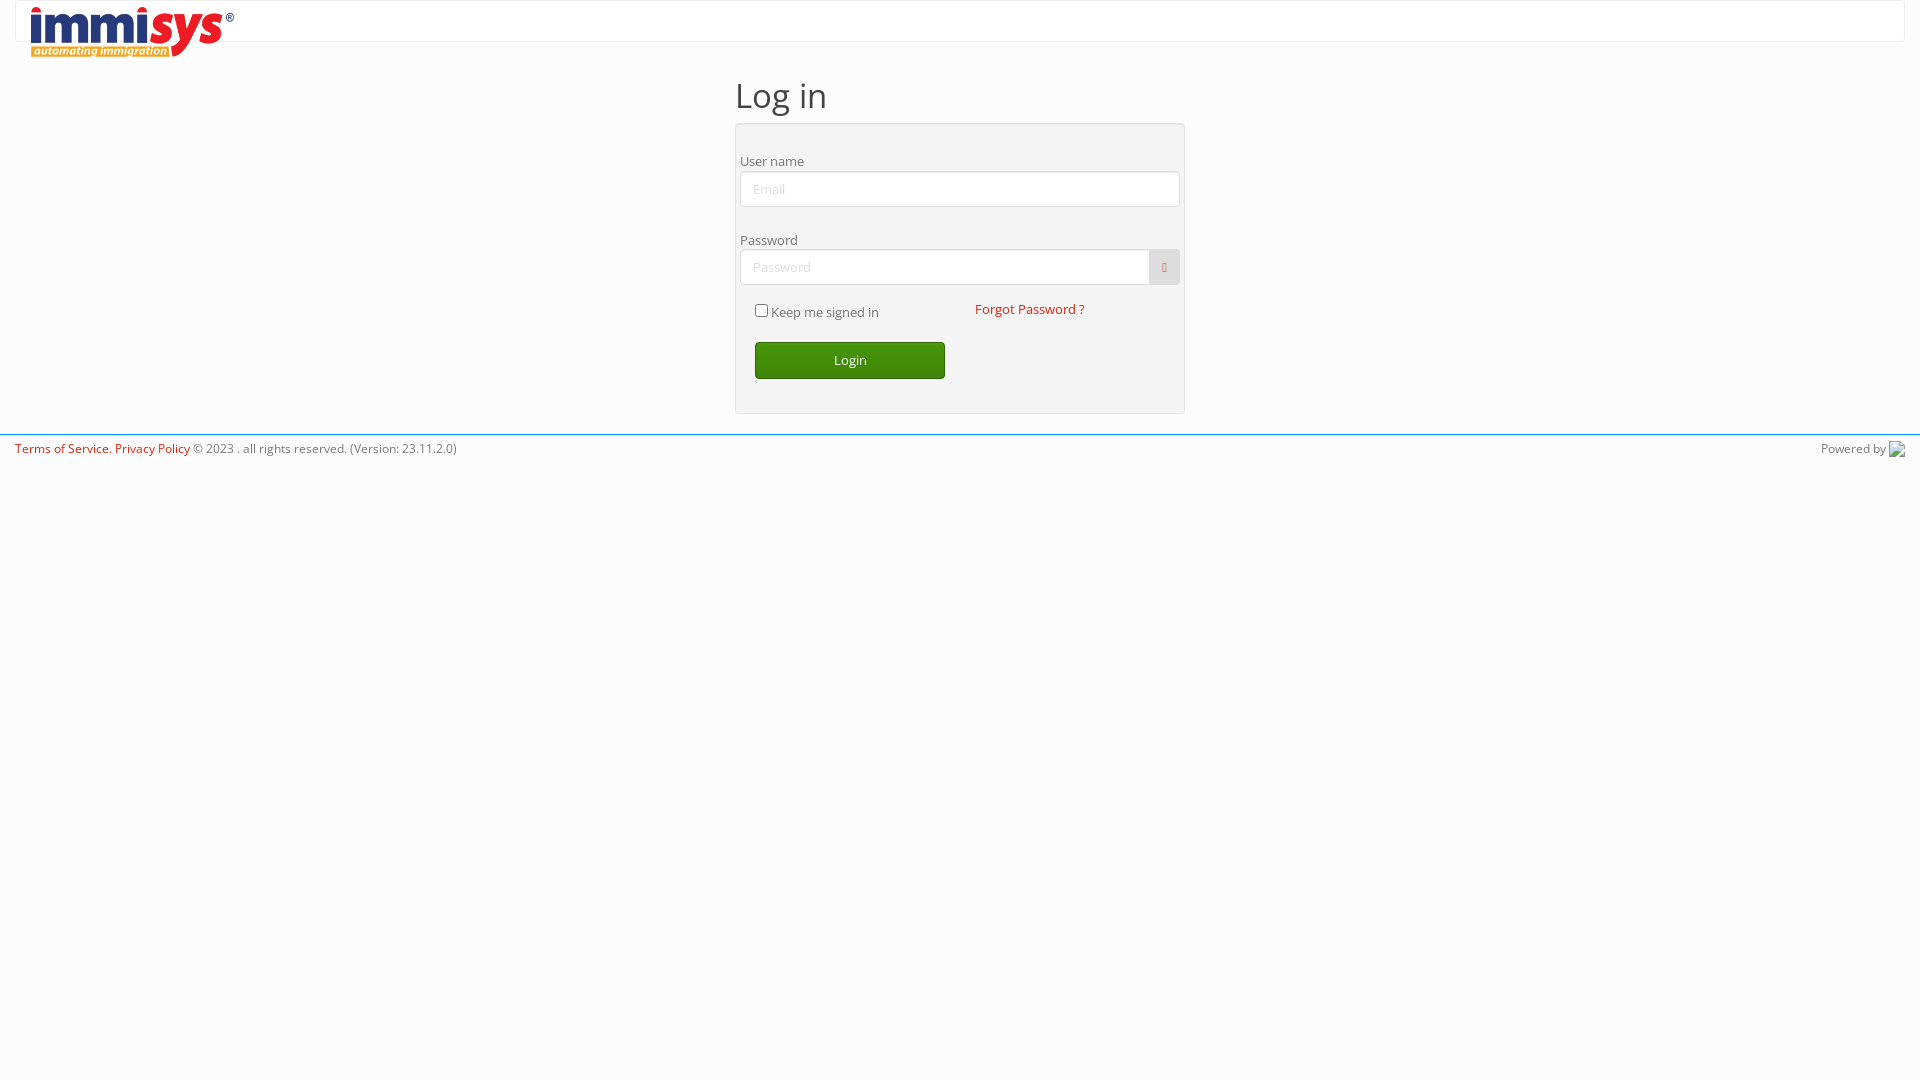 This screenshot has width=1920, height=1080. I want to click on Login, so click(850, 360).